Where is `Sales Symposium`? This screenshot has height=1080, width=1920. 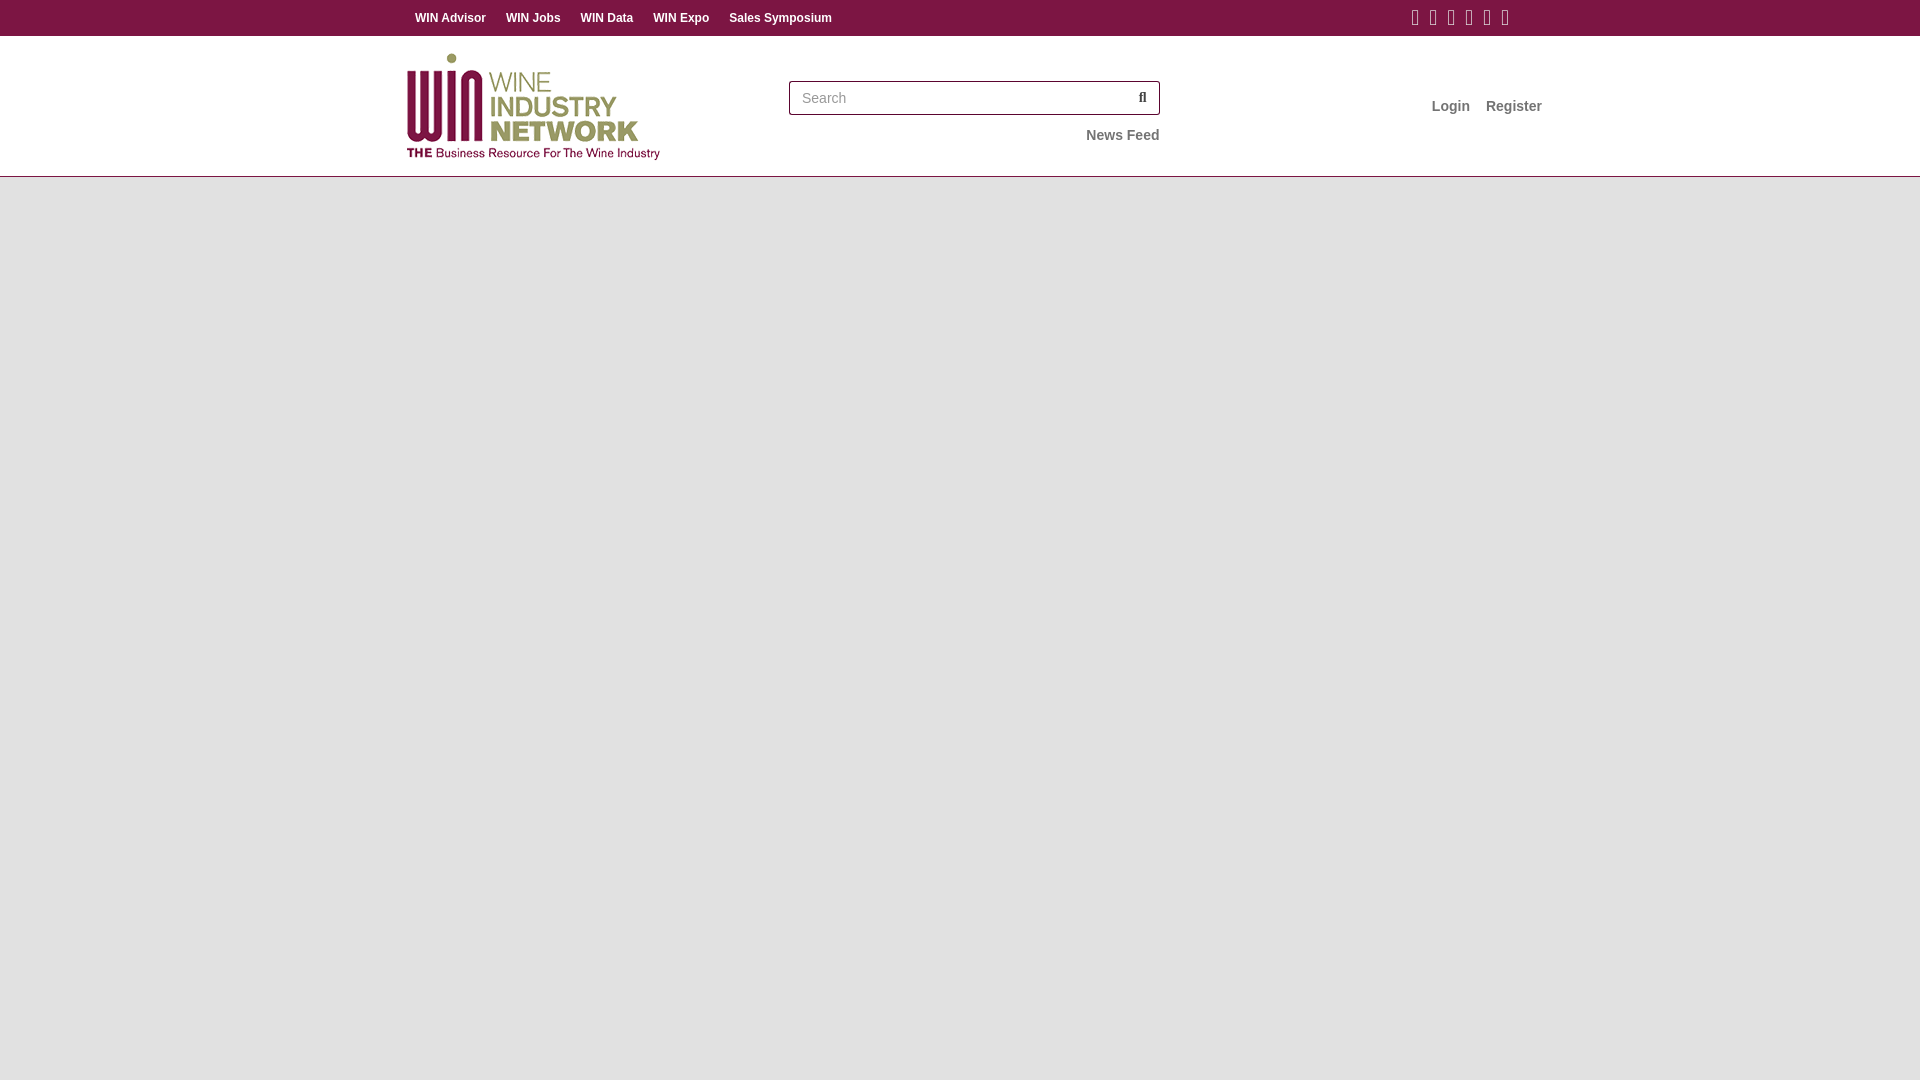 Sales Symposium is located at coordinates (780, 18).